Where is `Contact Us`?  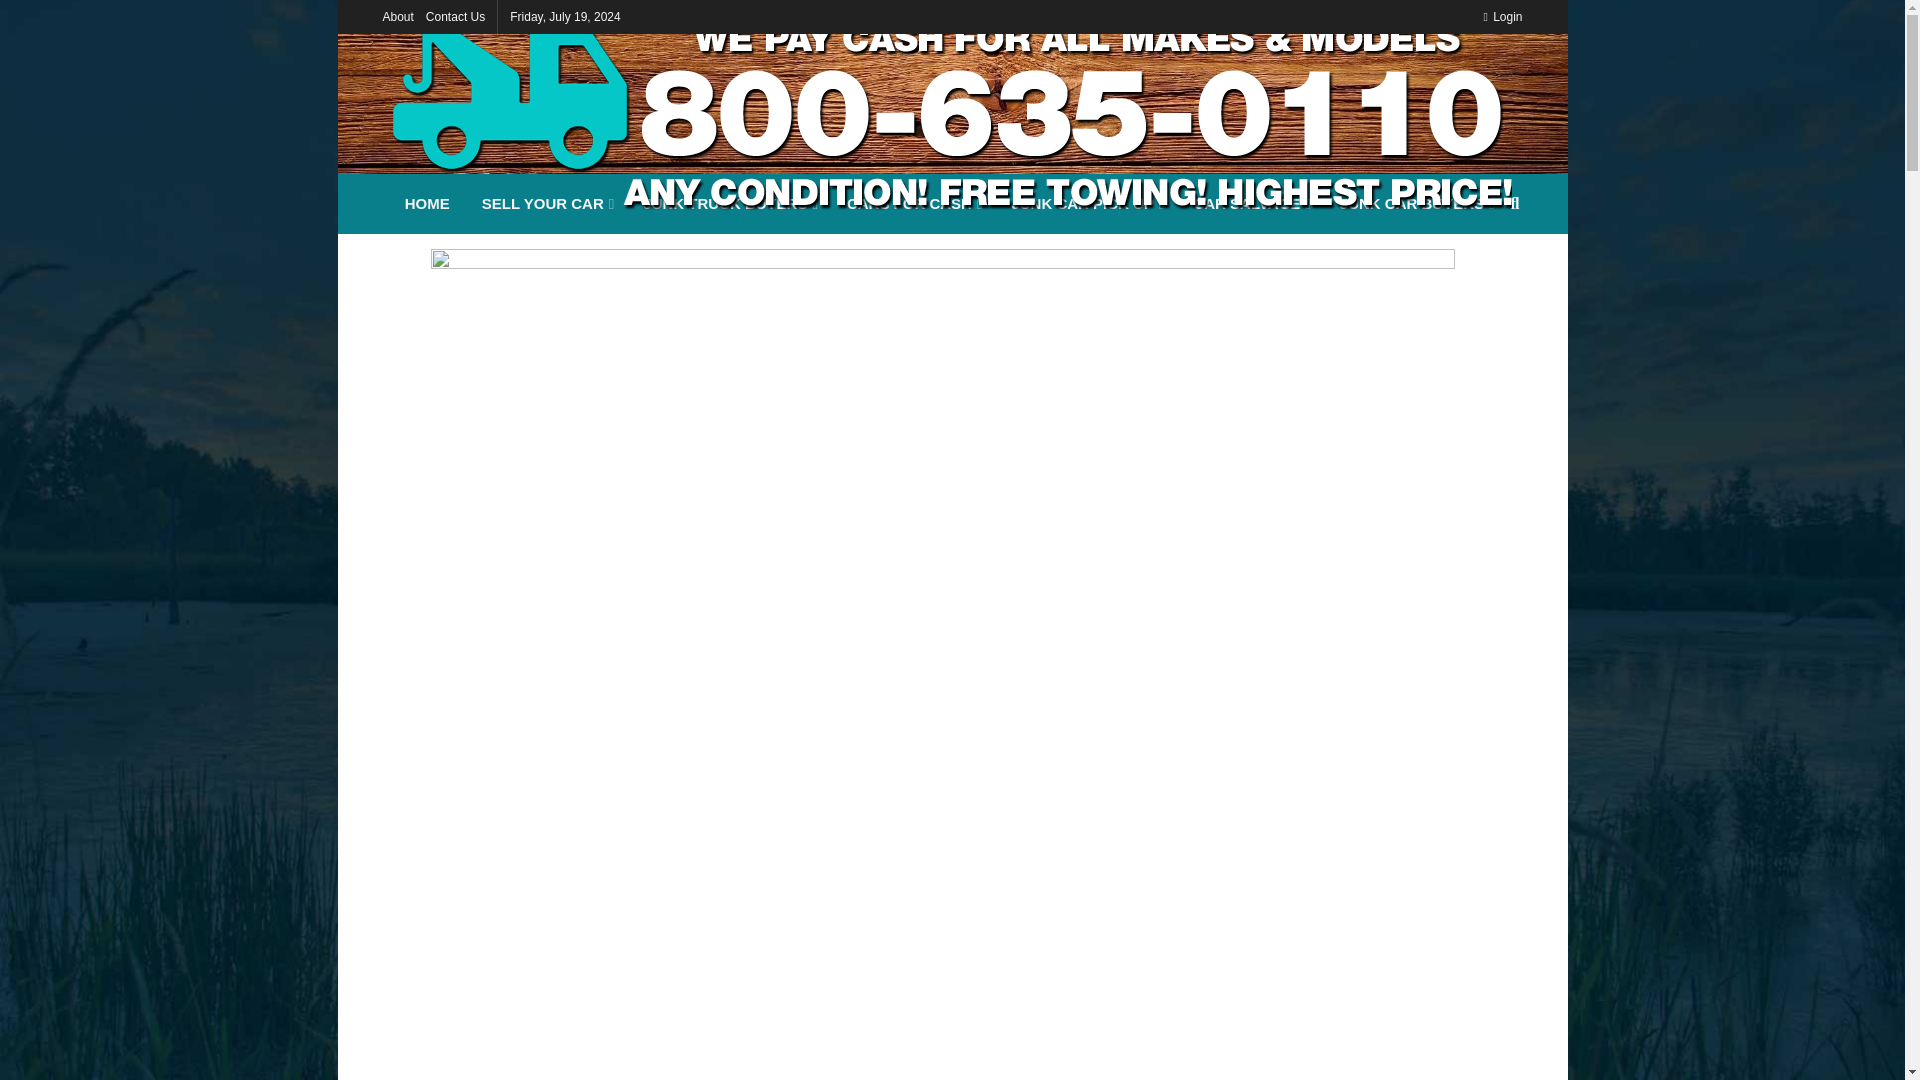 Contact Us is located at coordinates (456, 16).